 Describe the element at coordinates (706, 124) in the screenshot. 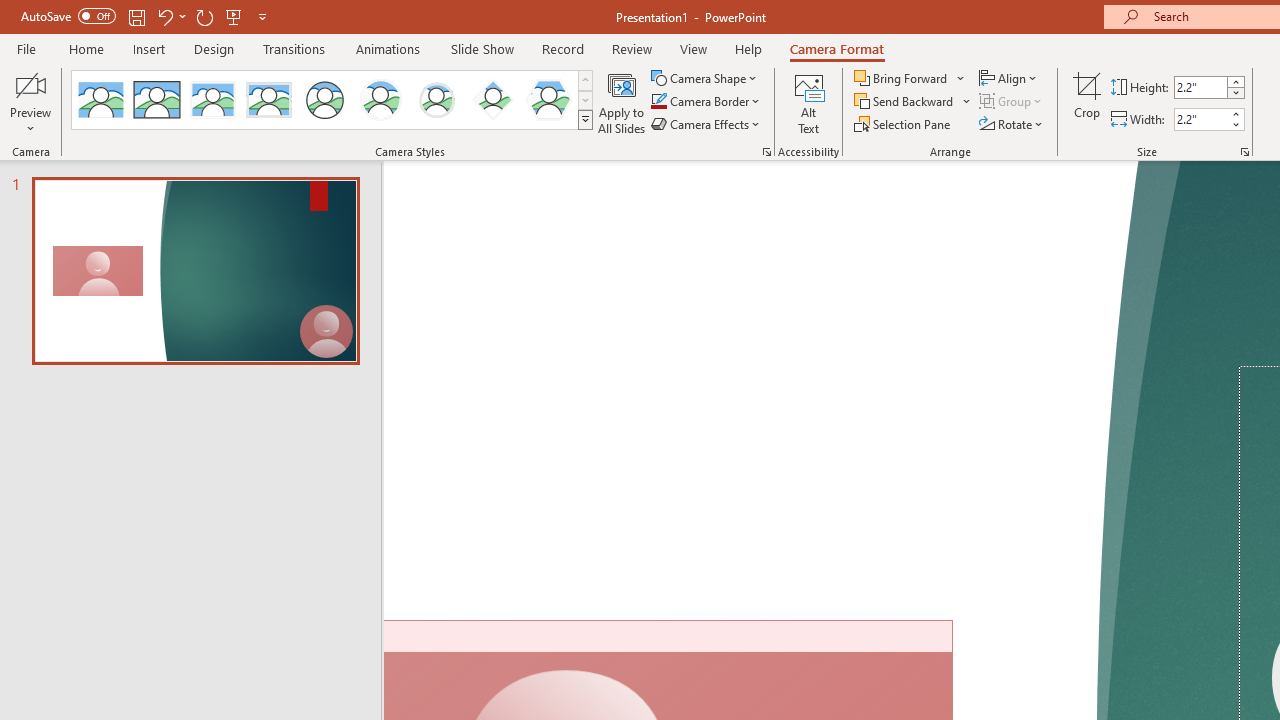

I see `Camera Effects` at that location.